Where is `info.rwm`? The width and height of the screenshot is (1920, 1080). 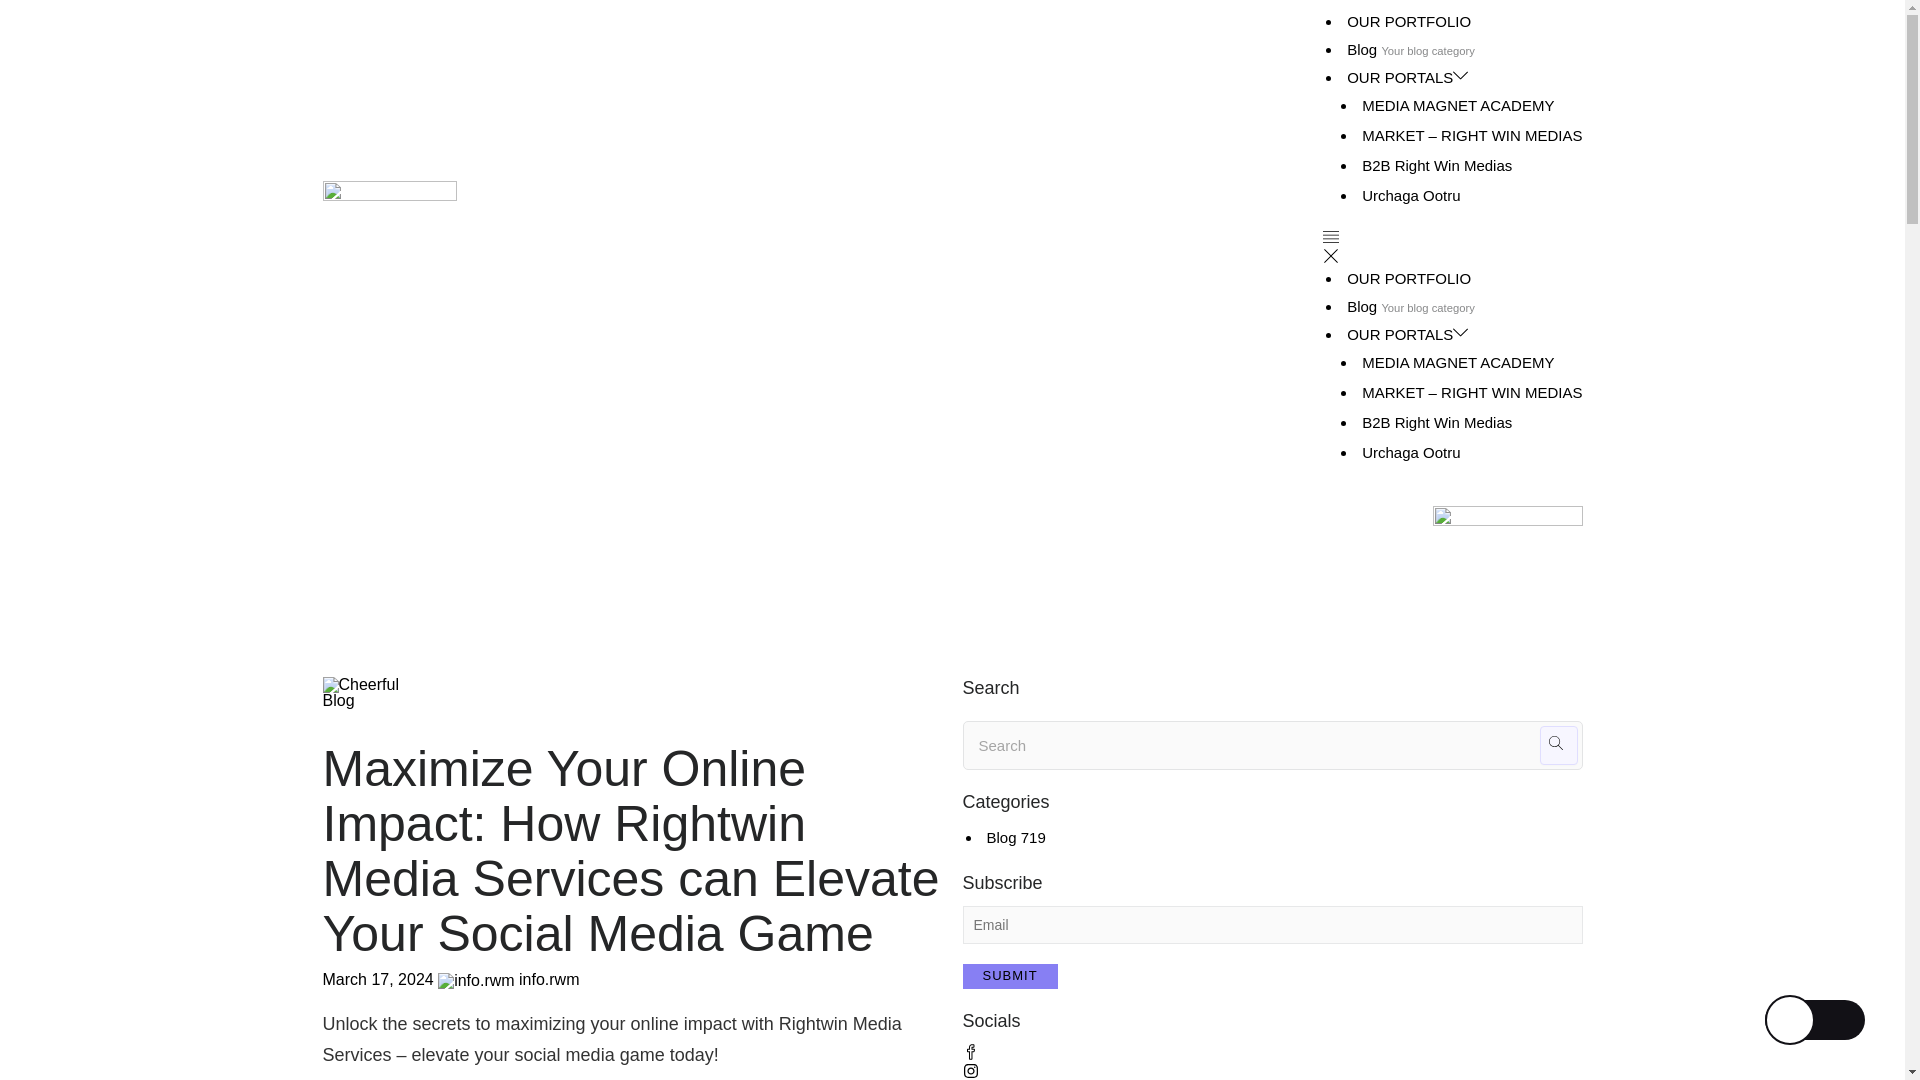 info.rwm is located at coordinates (546, 979).